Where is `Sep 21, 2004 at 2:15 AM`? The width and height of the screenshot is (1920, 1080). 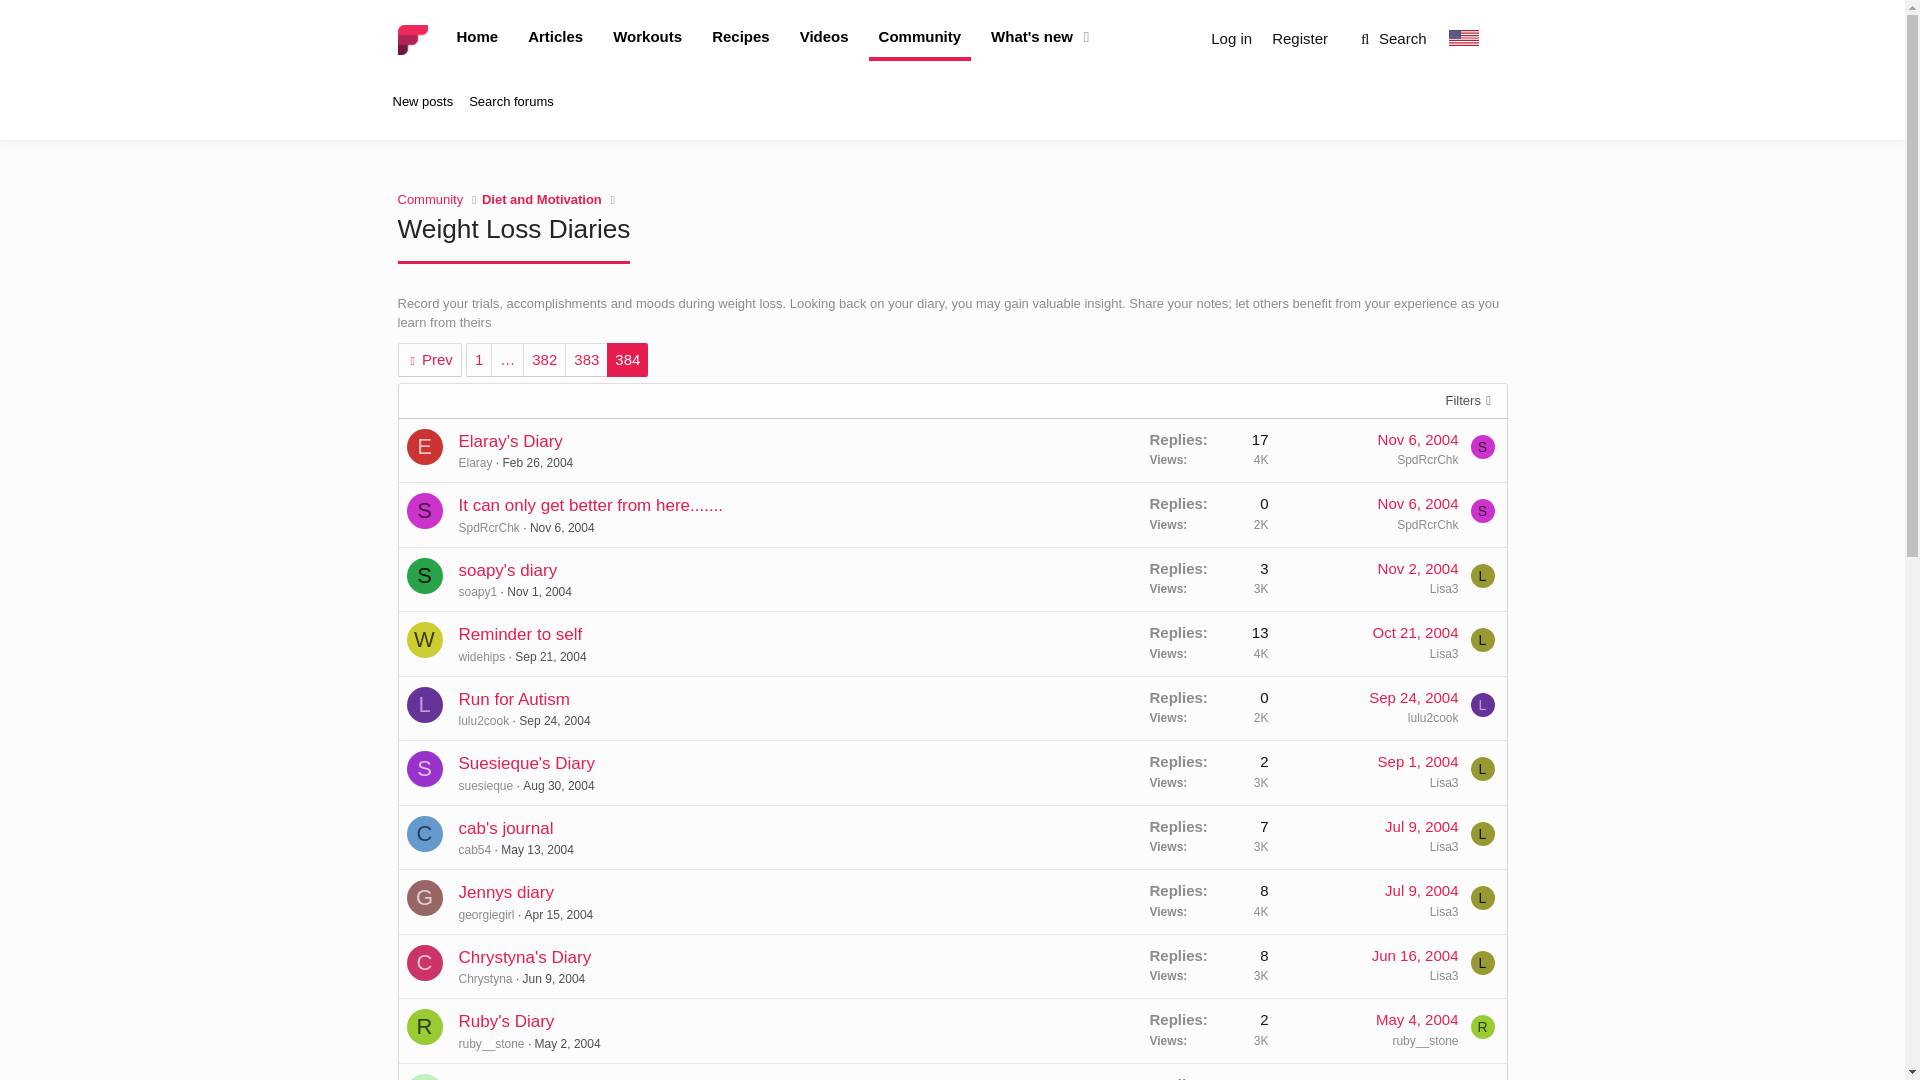
Sep 21, 2004 at 2:15 AM is located at coordinates (550, 657).